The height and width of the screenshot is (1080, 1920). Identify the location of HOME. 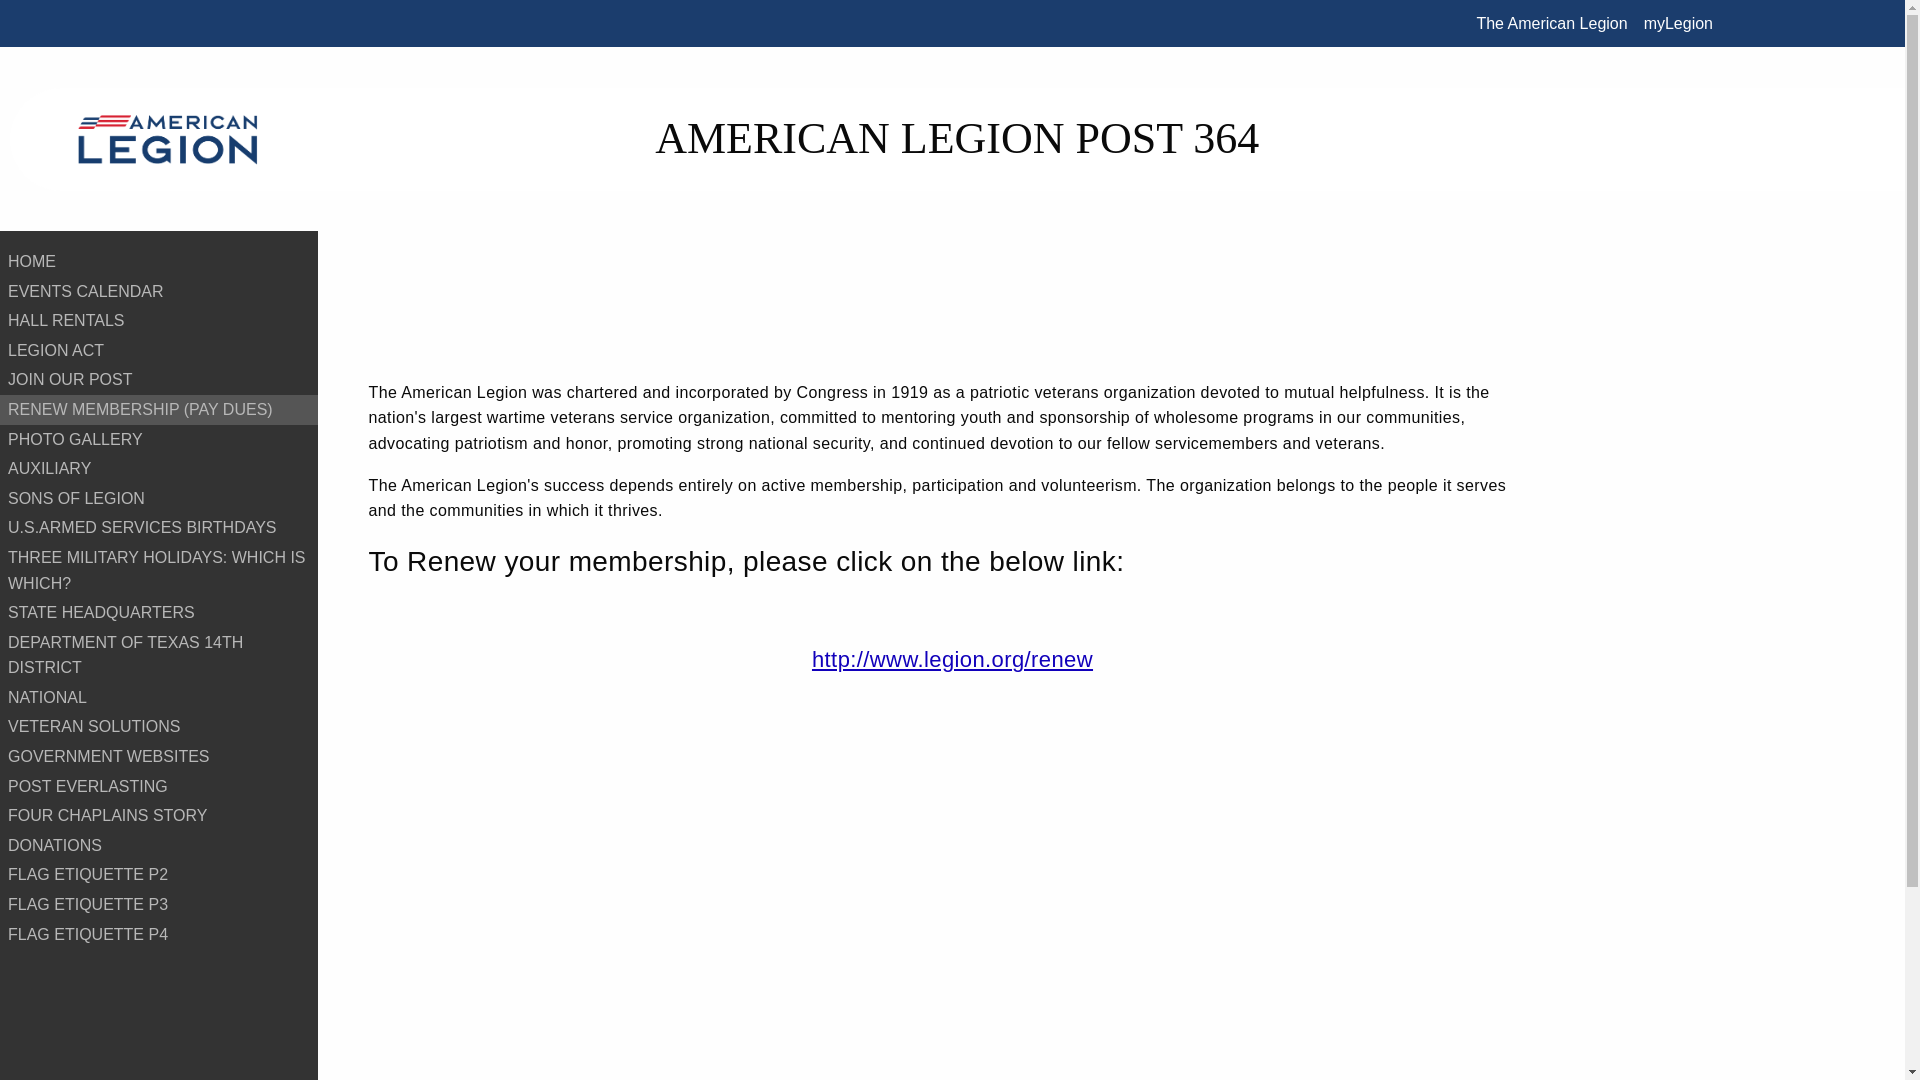
(159, 262).